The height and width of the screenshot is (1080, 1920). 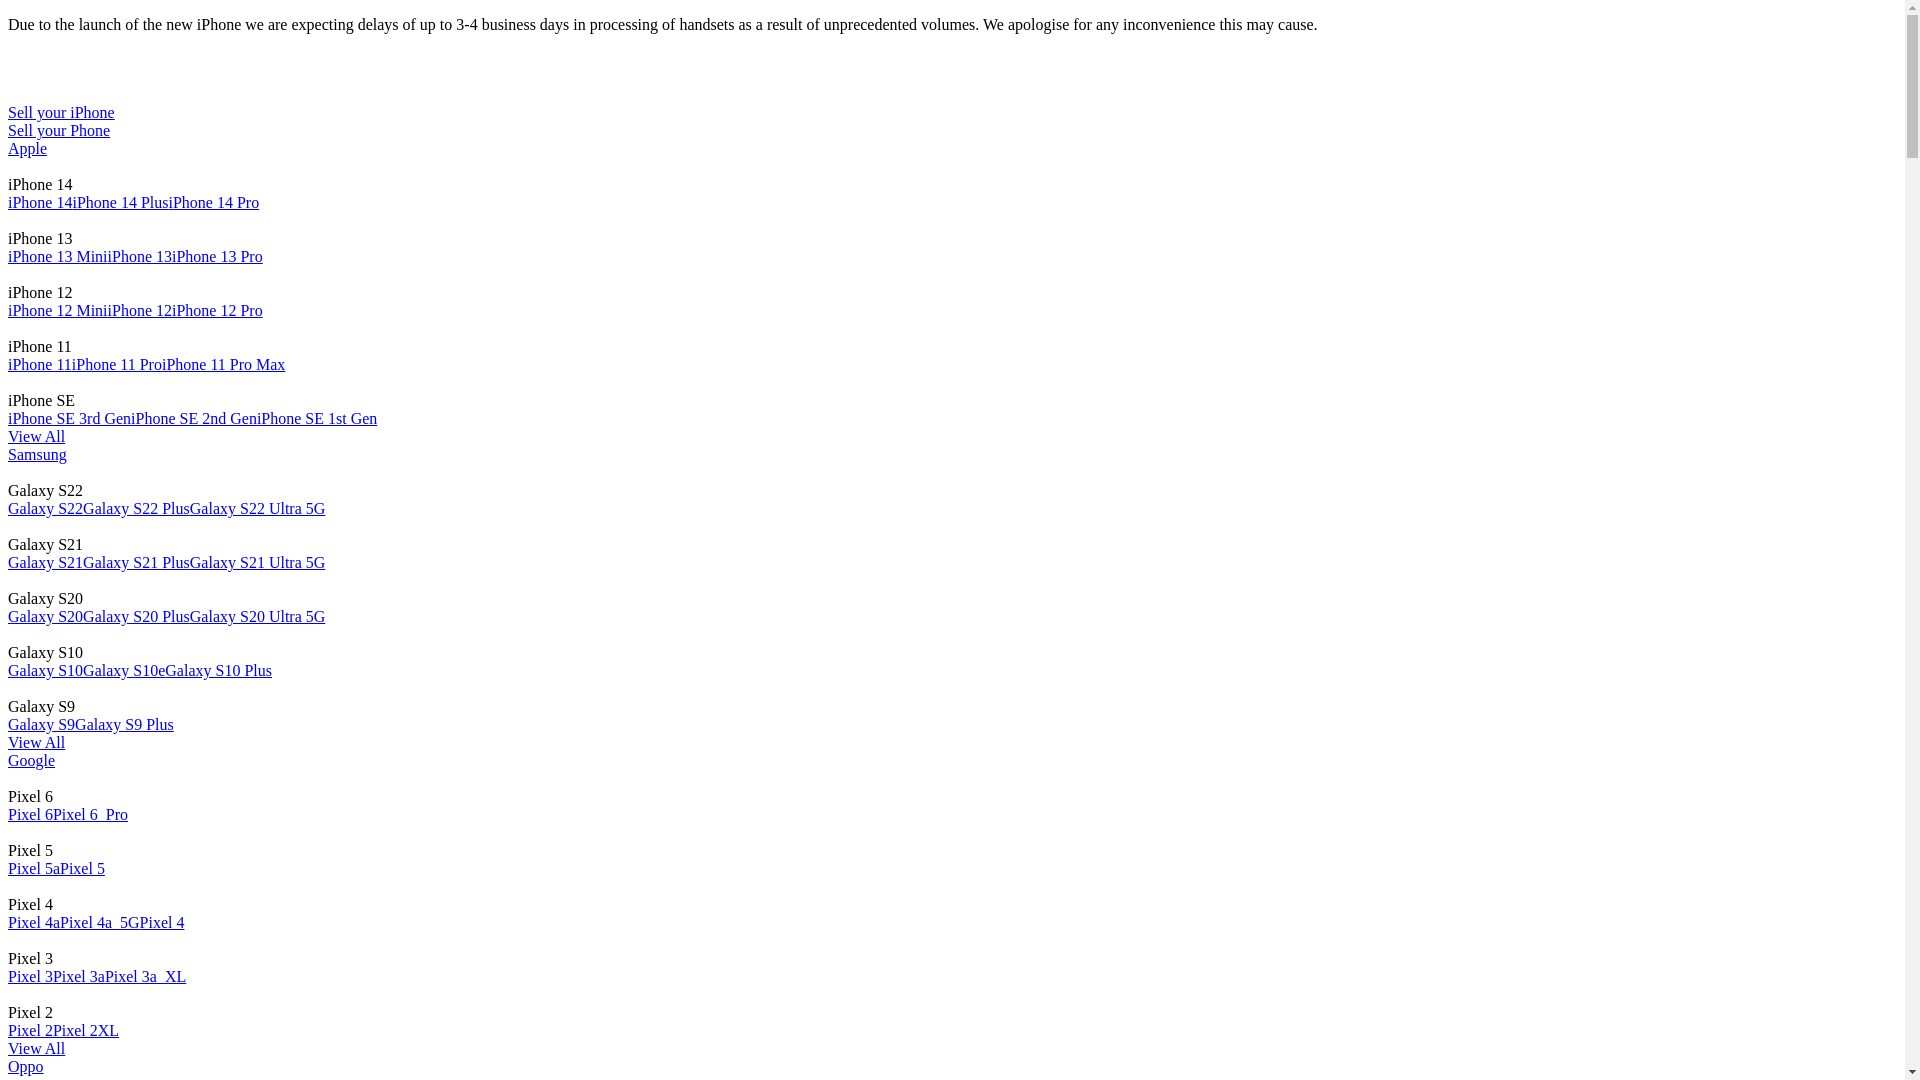 I want to click on iPhone 13 Mini, so click(x=58, y=256).